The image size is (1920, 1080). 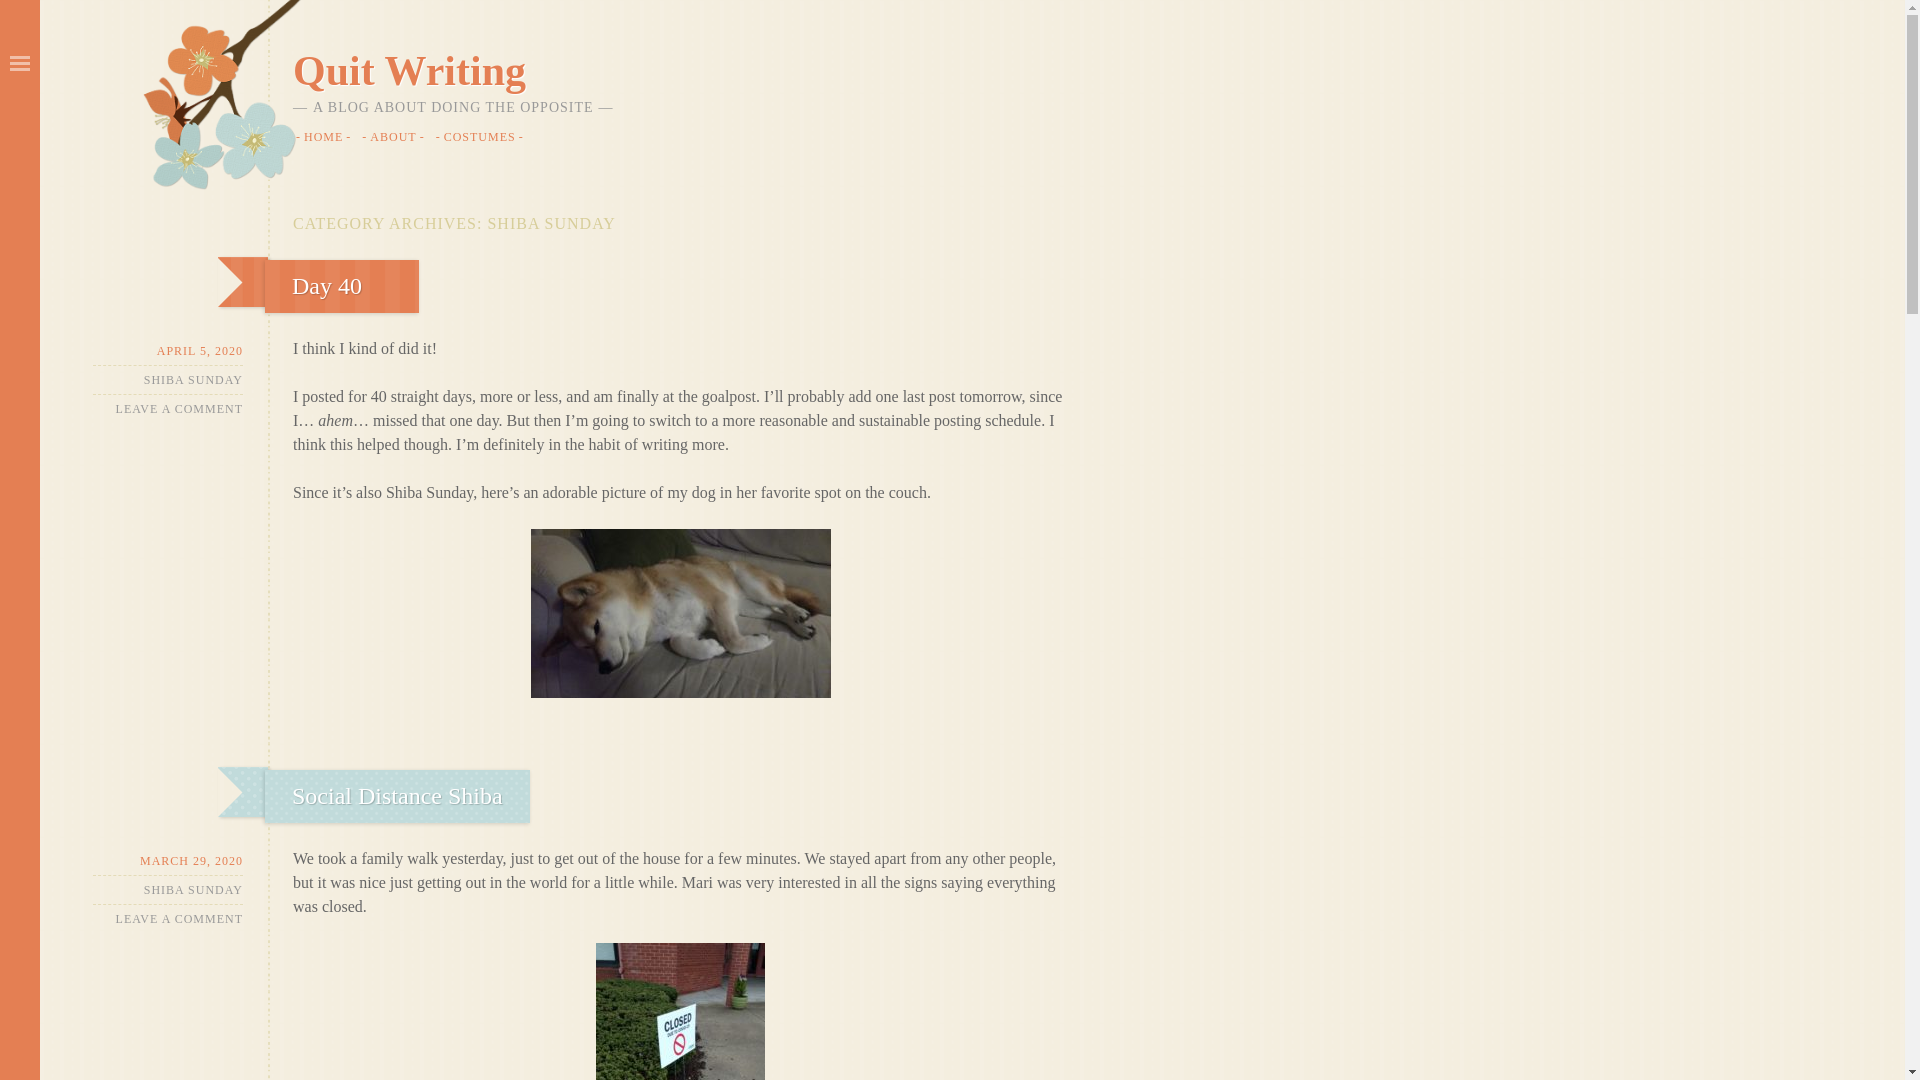 I want to click on APRIL 5, 2020, so click(x=168, y=351).